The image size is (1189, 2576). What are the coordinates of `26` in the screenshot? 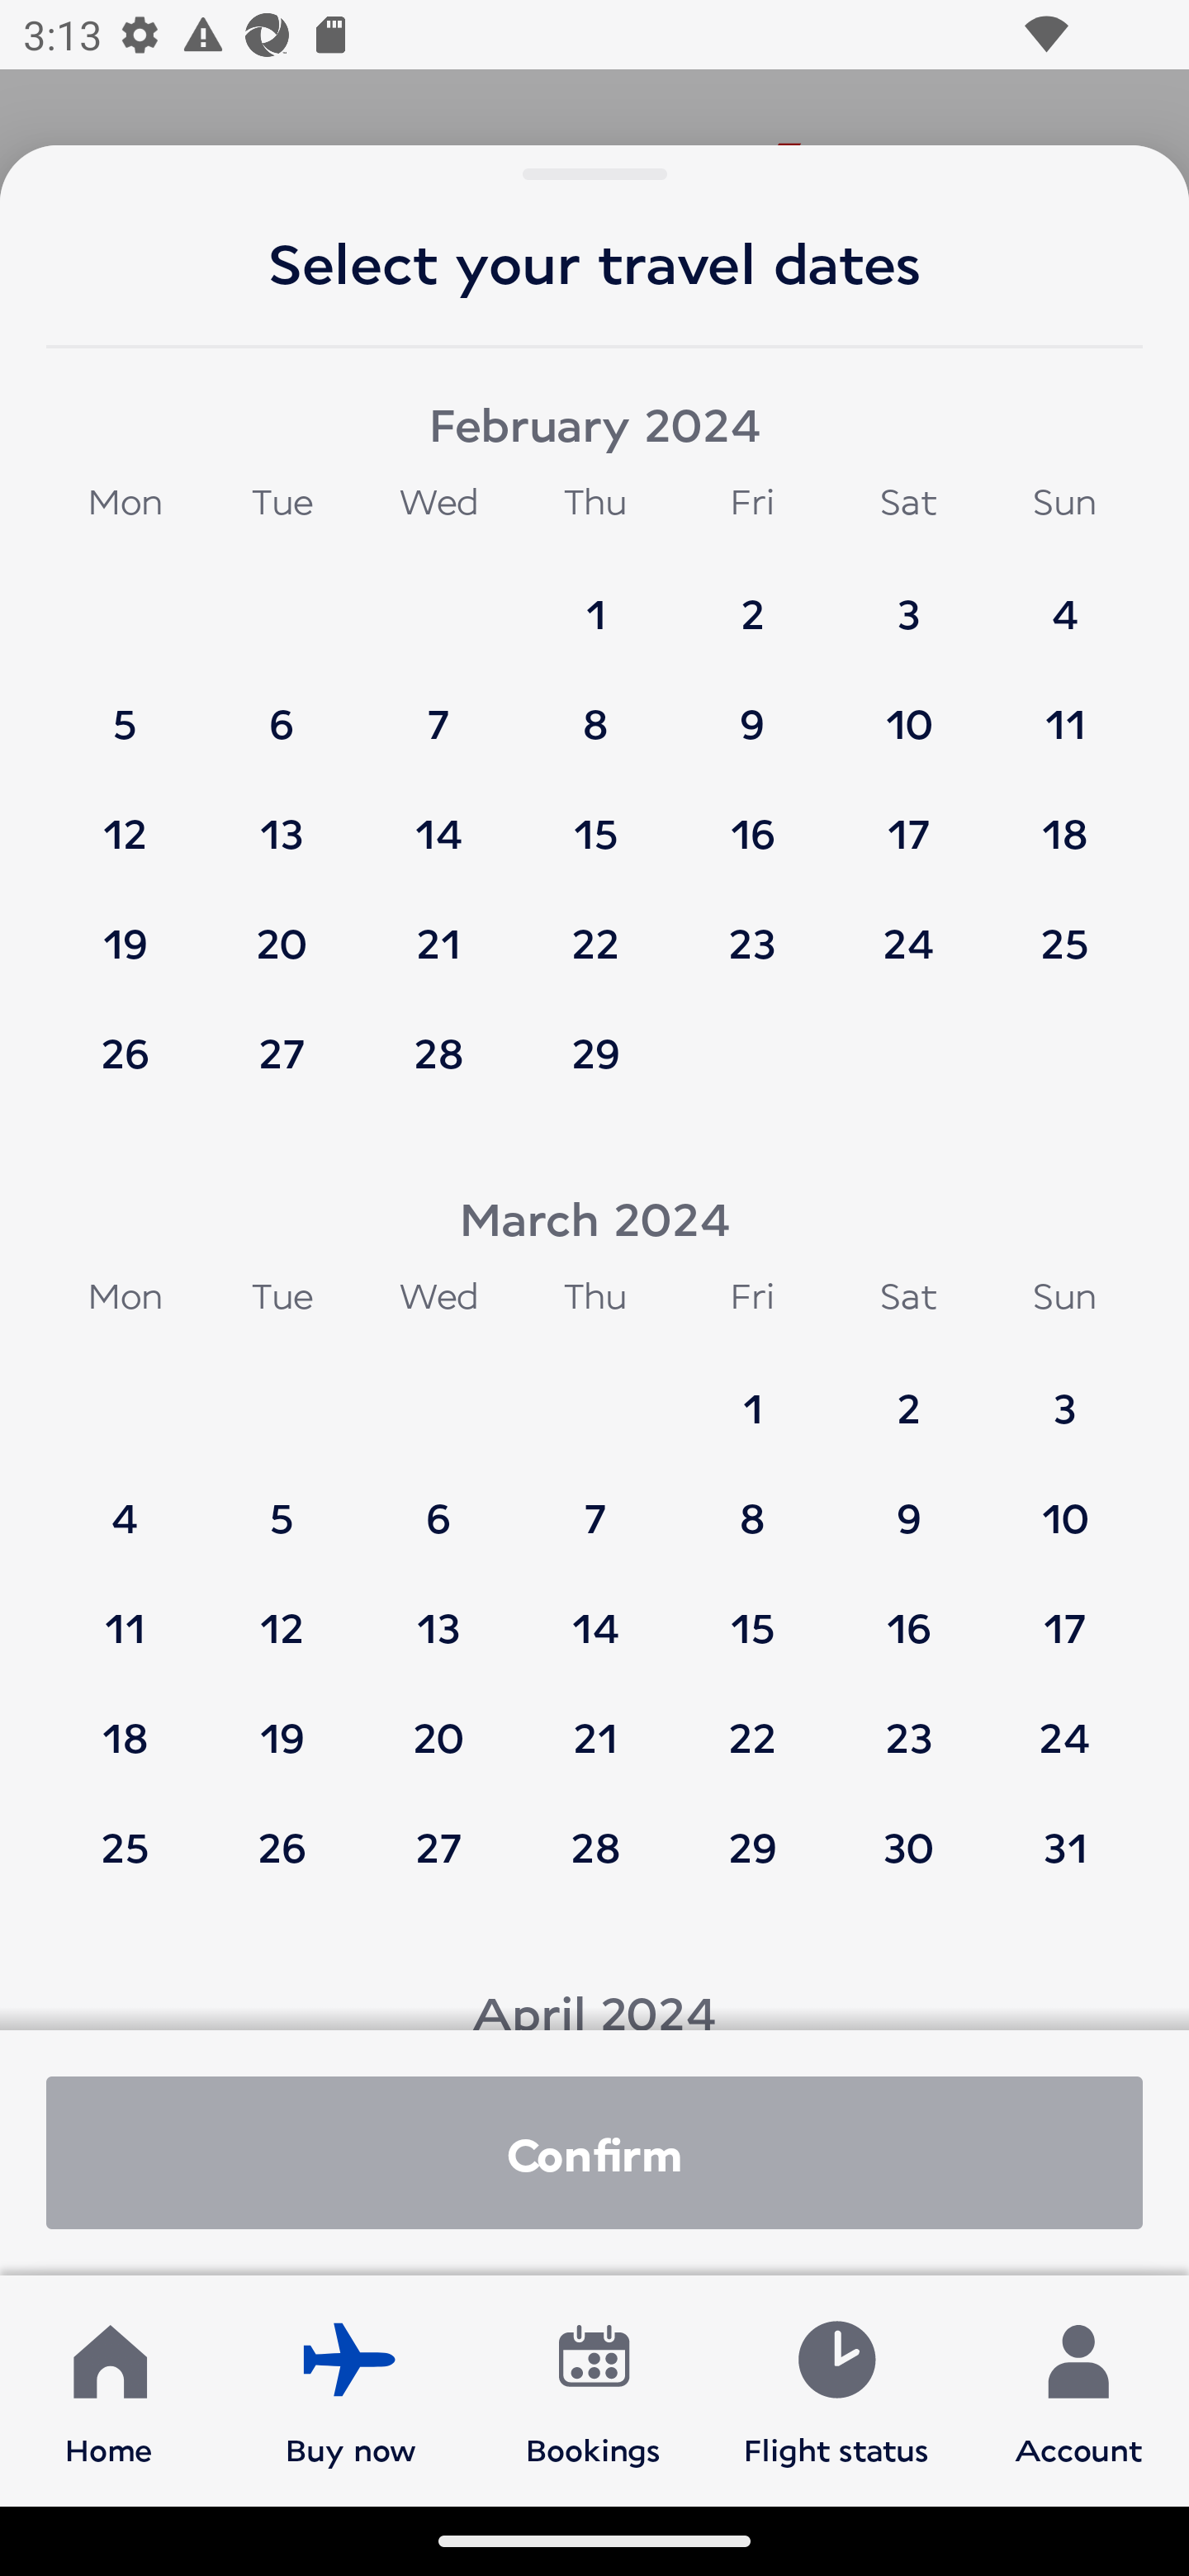 It's located at (125, 1054).